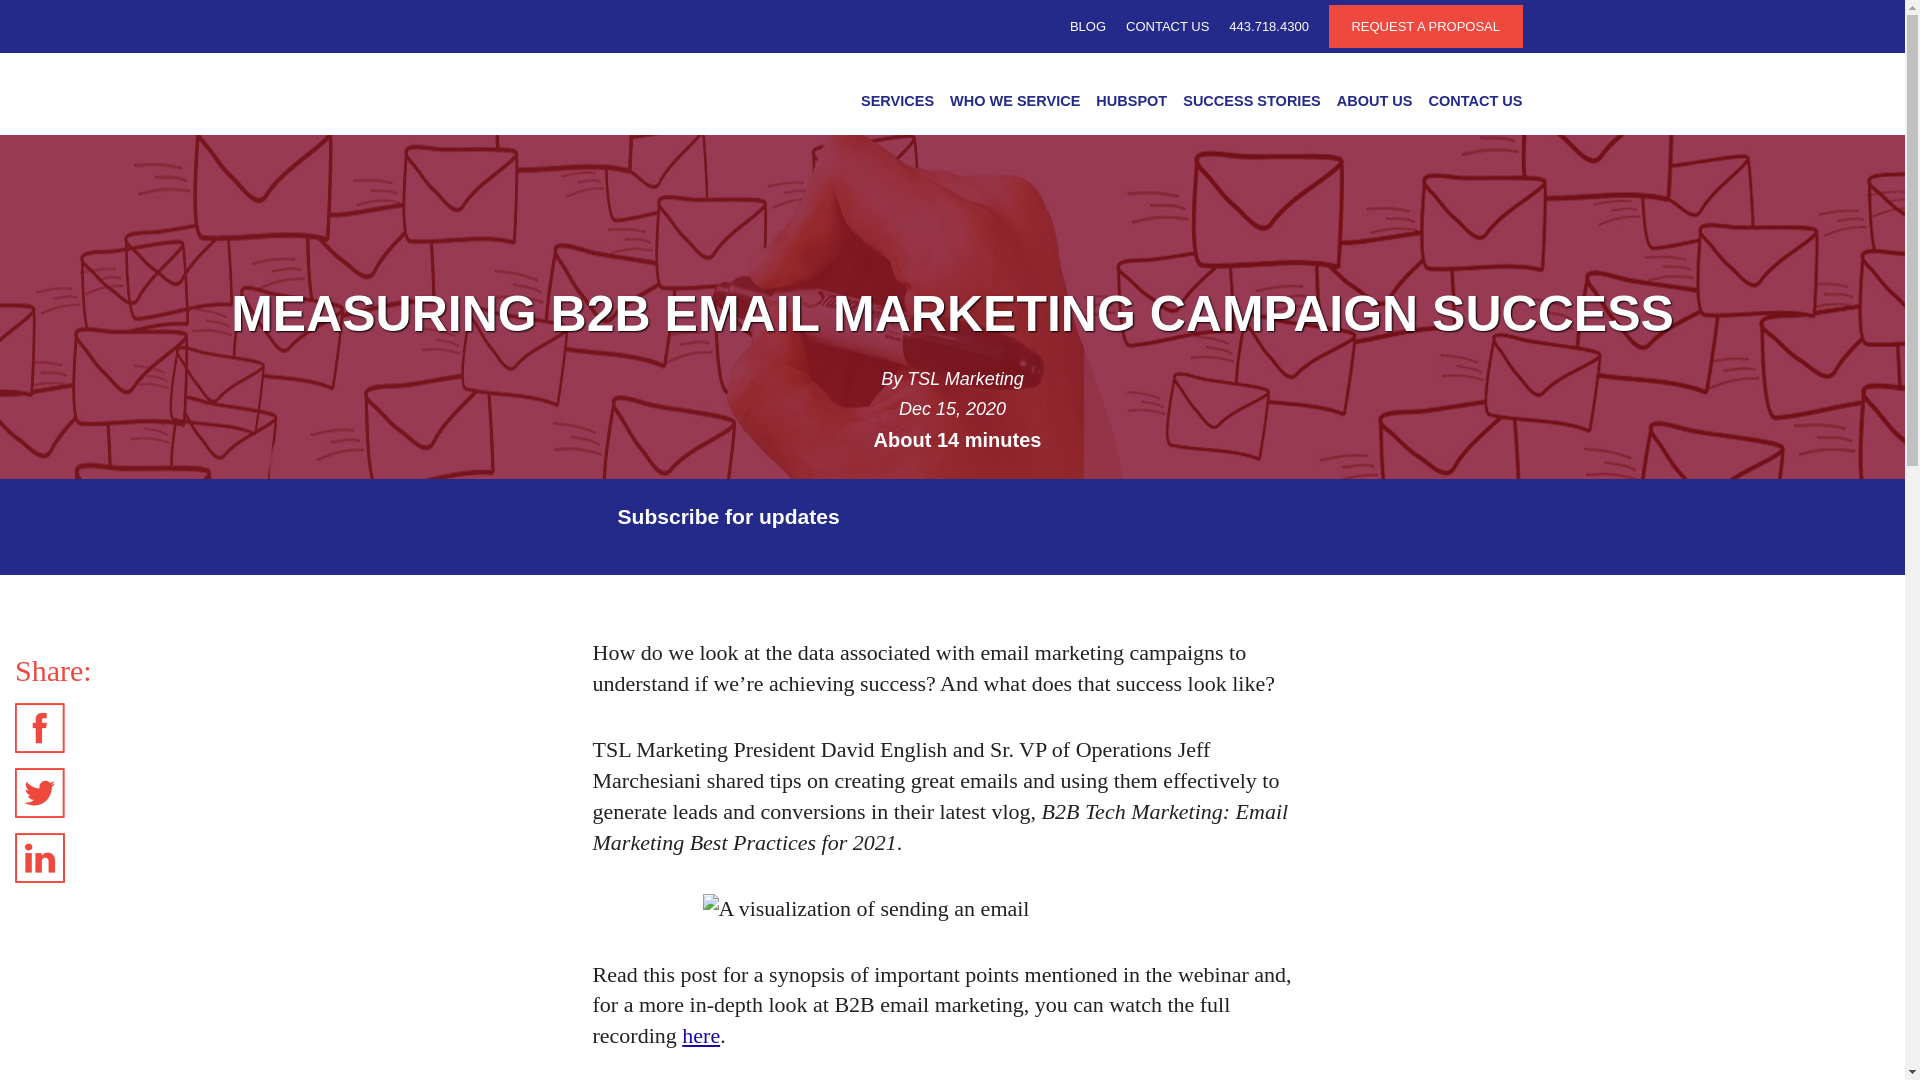  What do you see at coordinates (700, 1034) in the screenshot?
I see `here` at bounding box center [700, 1034].